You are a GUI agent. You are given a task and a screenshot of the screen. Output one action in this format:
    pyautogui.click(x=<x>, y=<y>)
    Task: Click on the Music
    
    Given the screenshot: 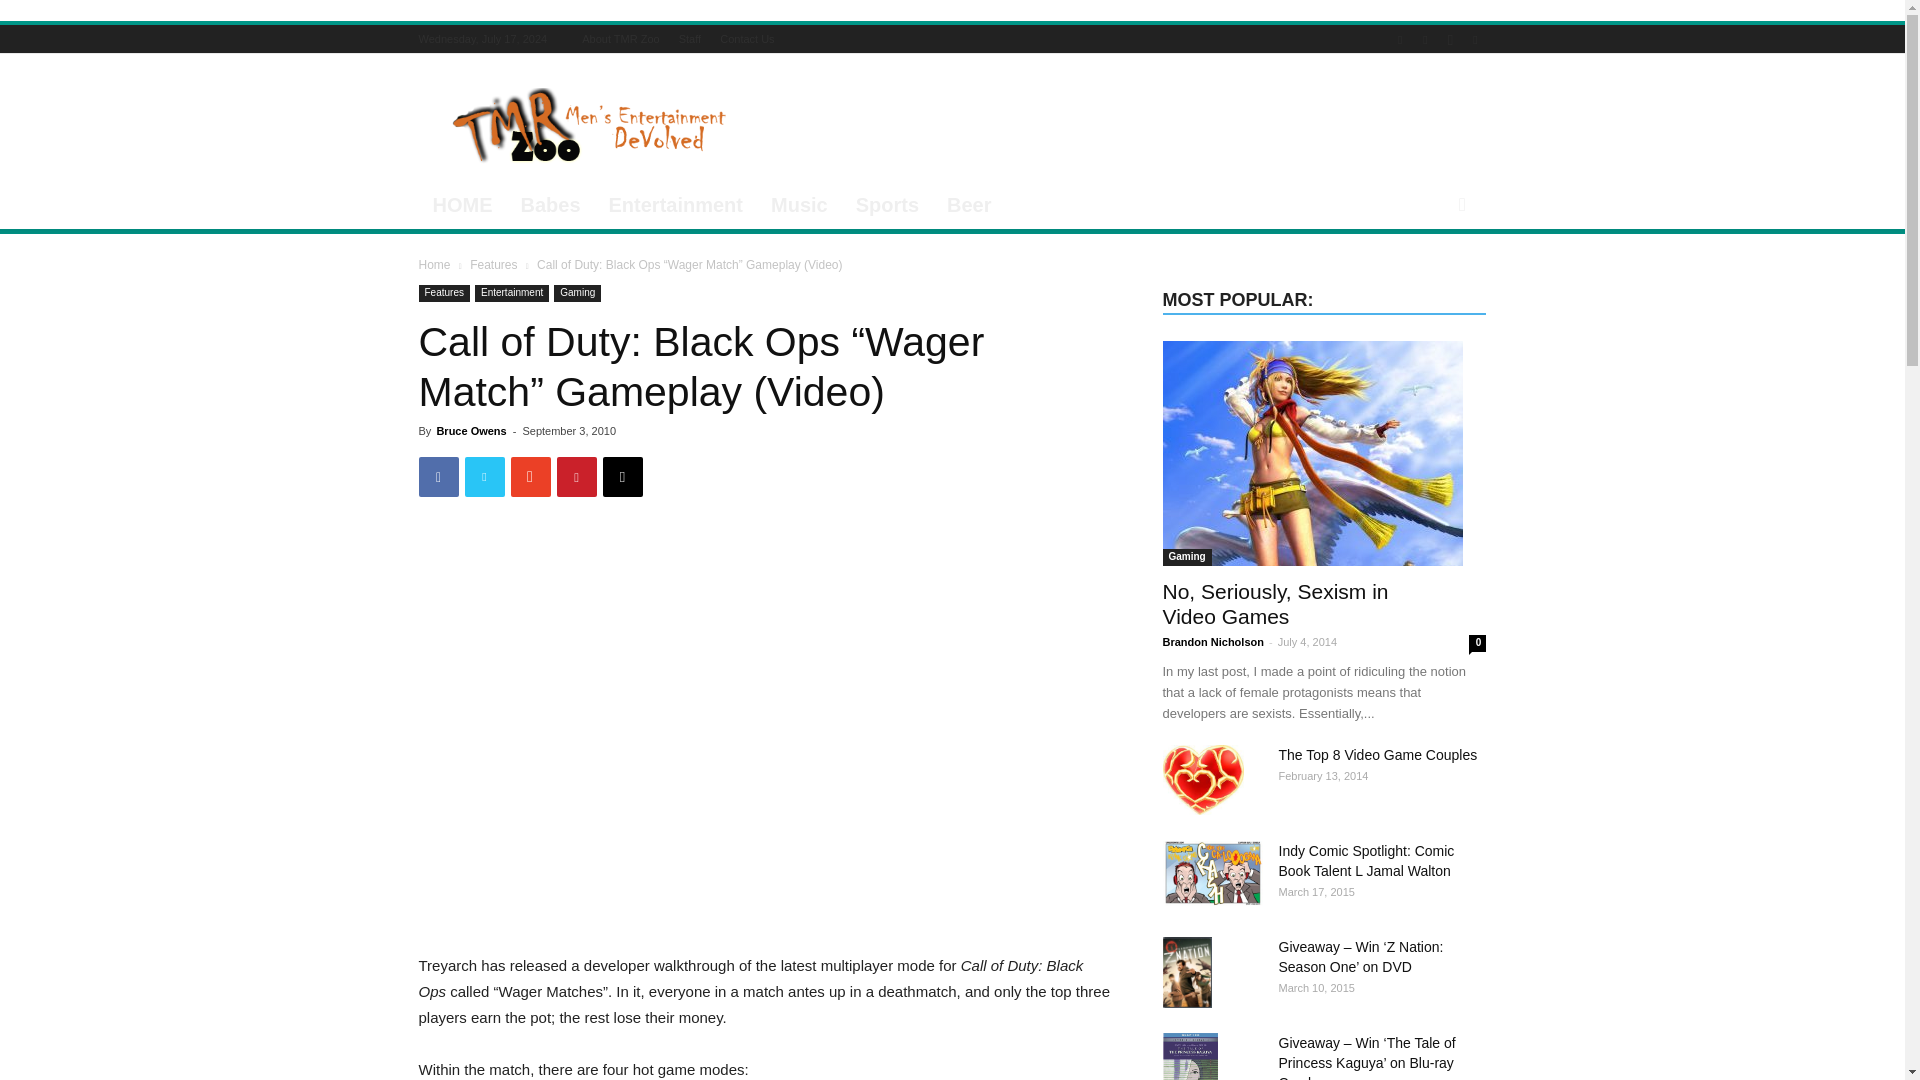 What is the action you would take?
    pyautogui.click(x=799, y=204)
    